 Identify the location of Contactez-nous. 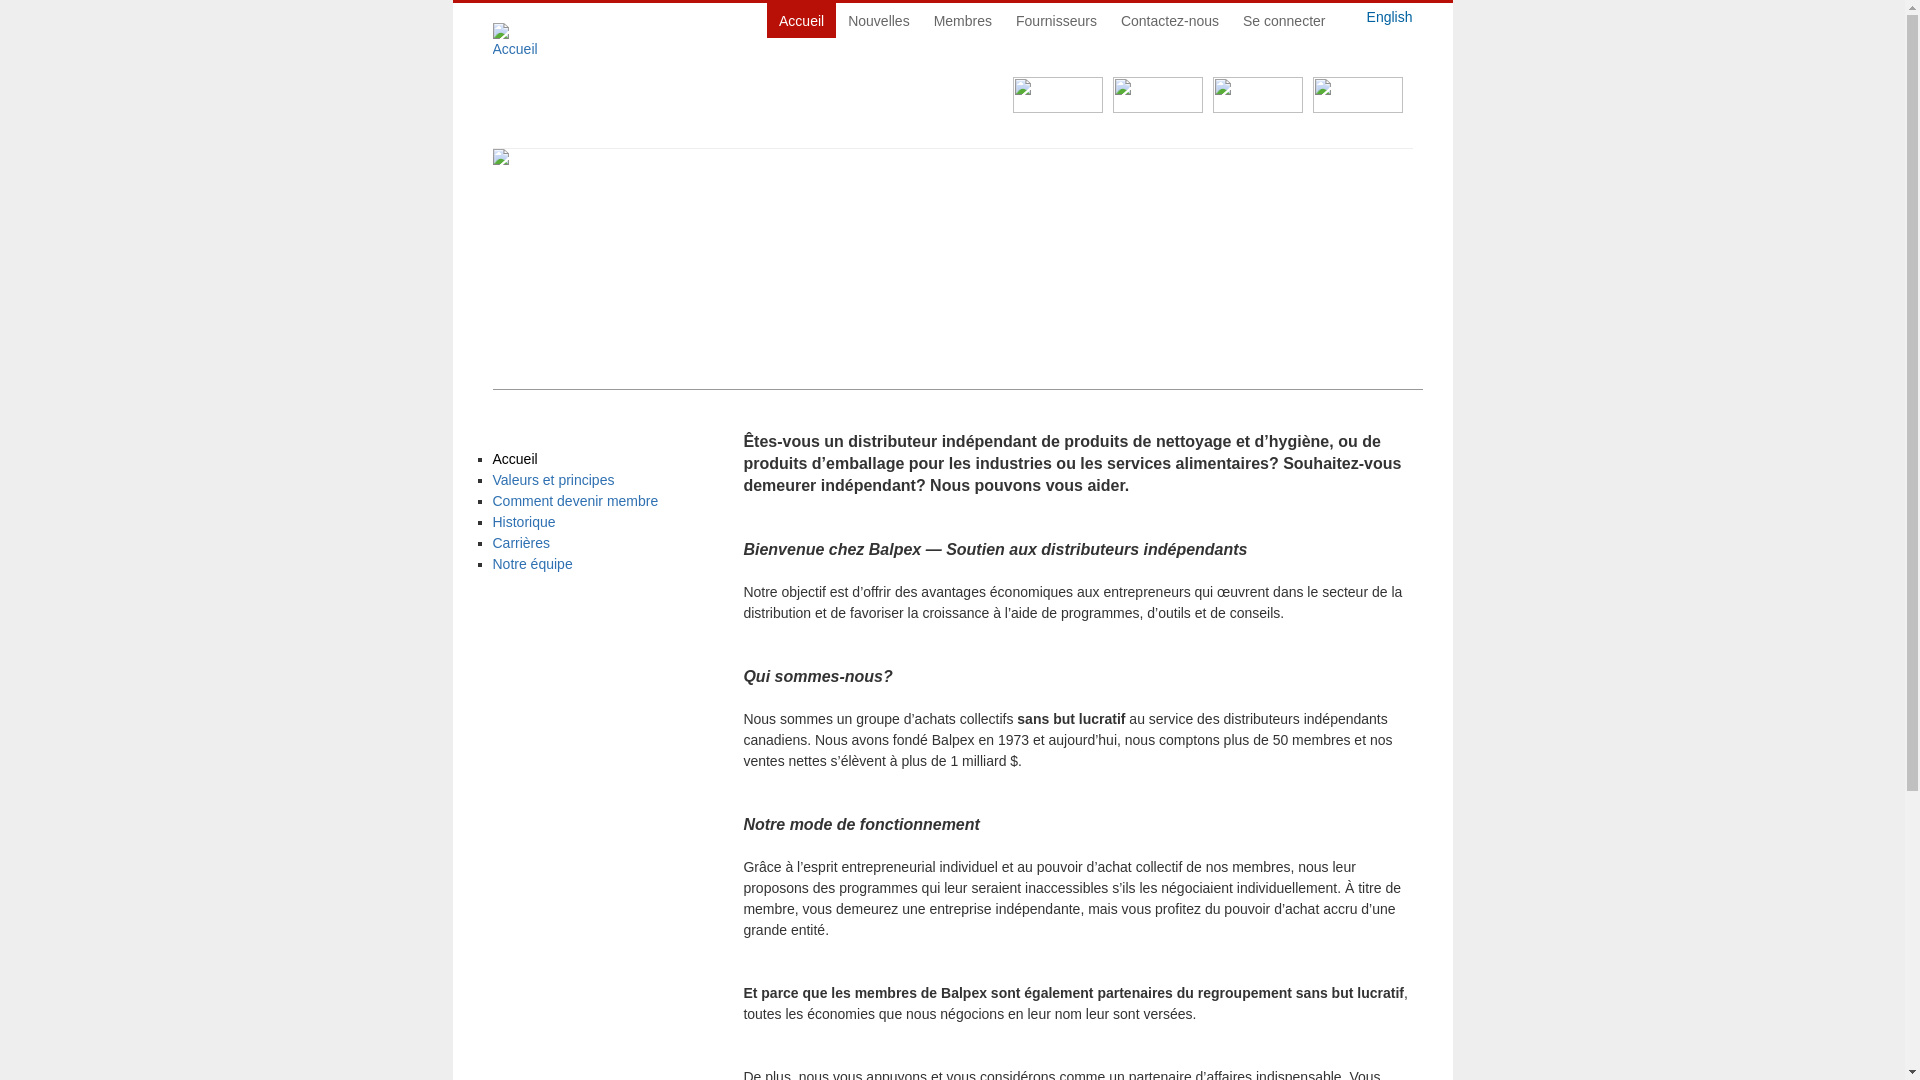
(1170, 20).